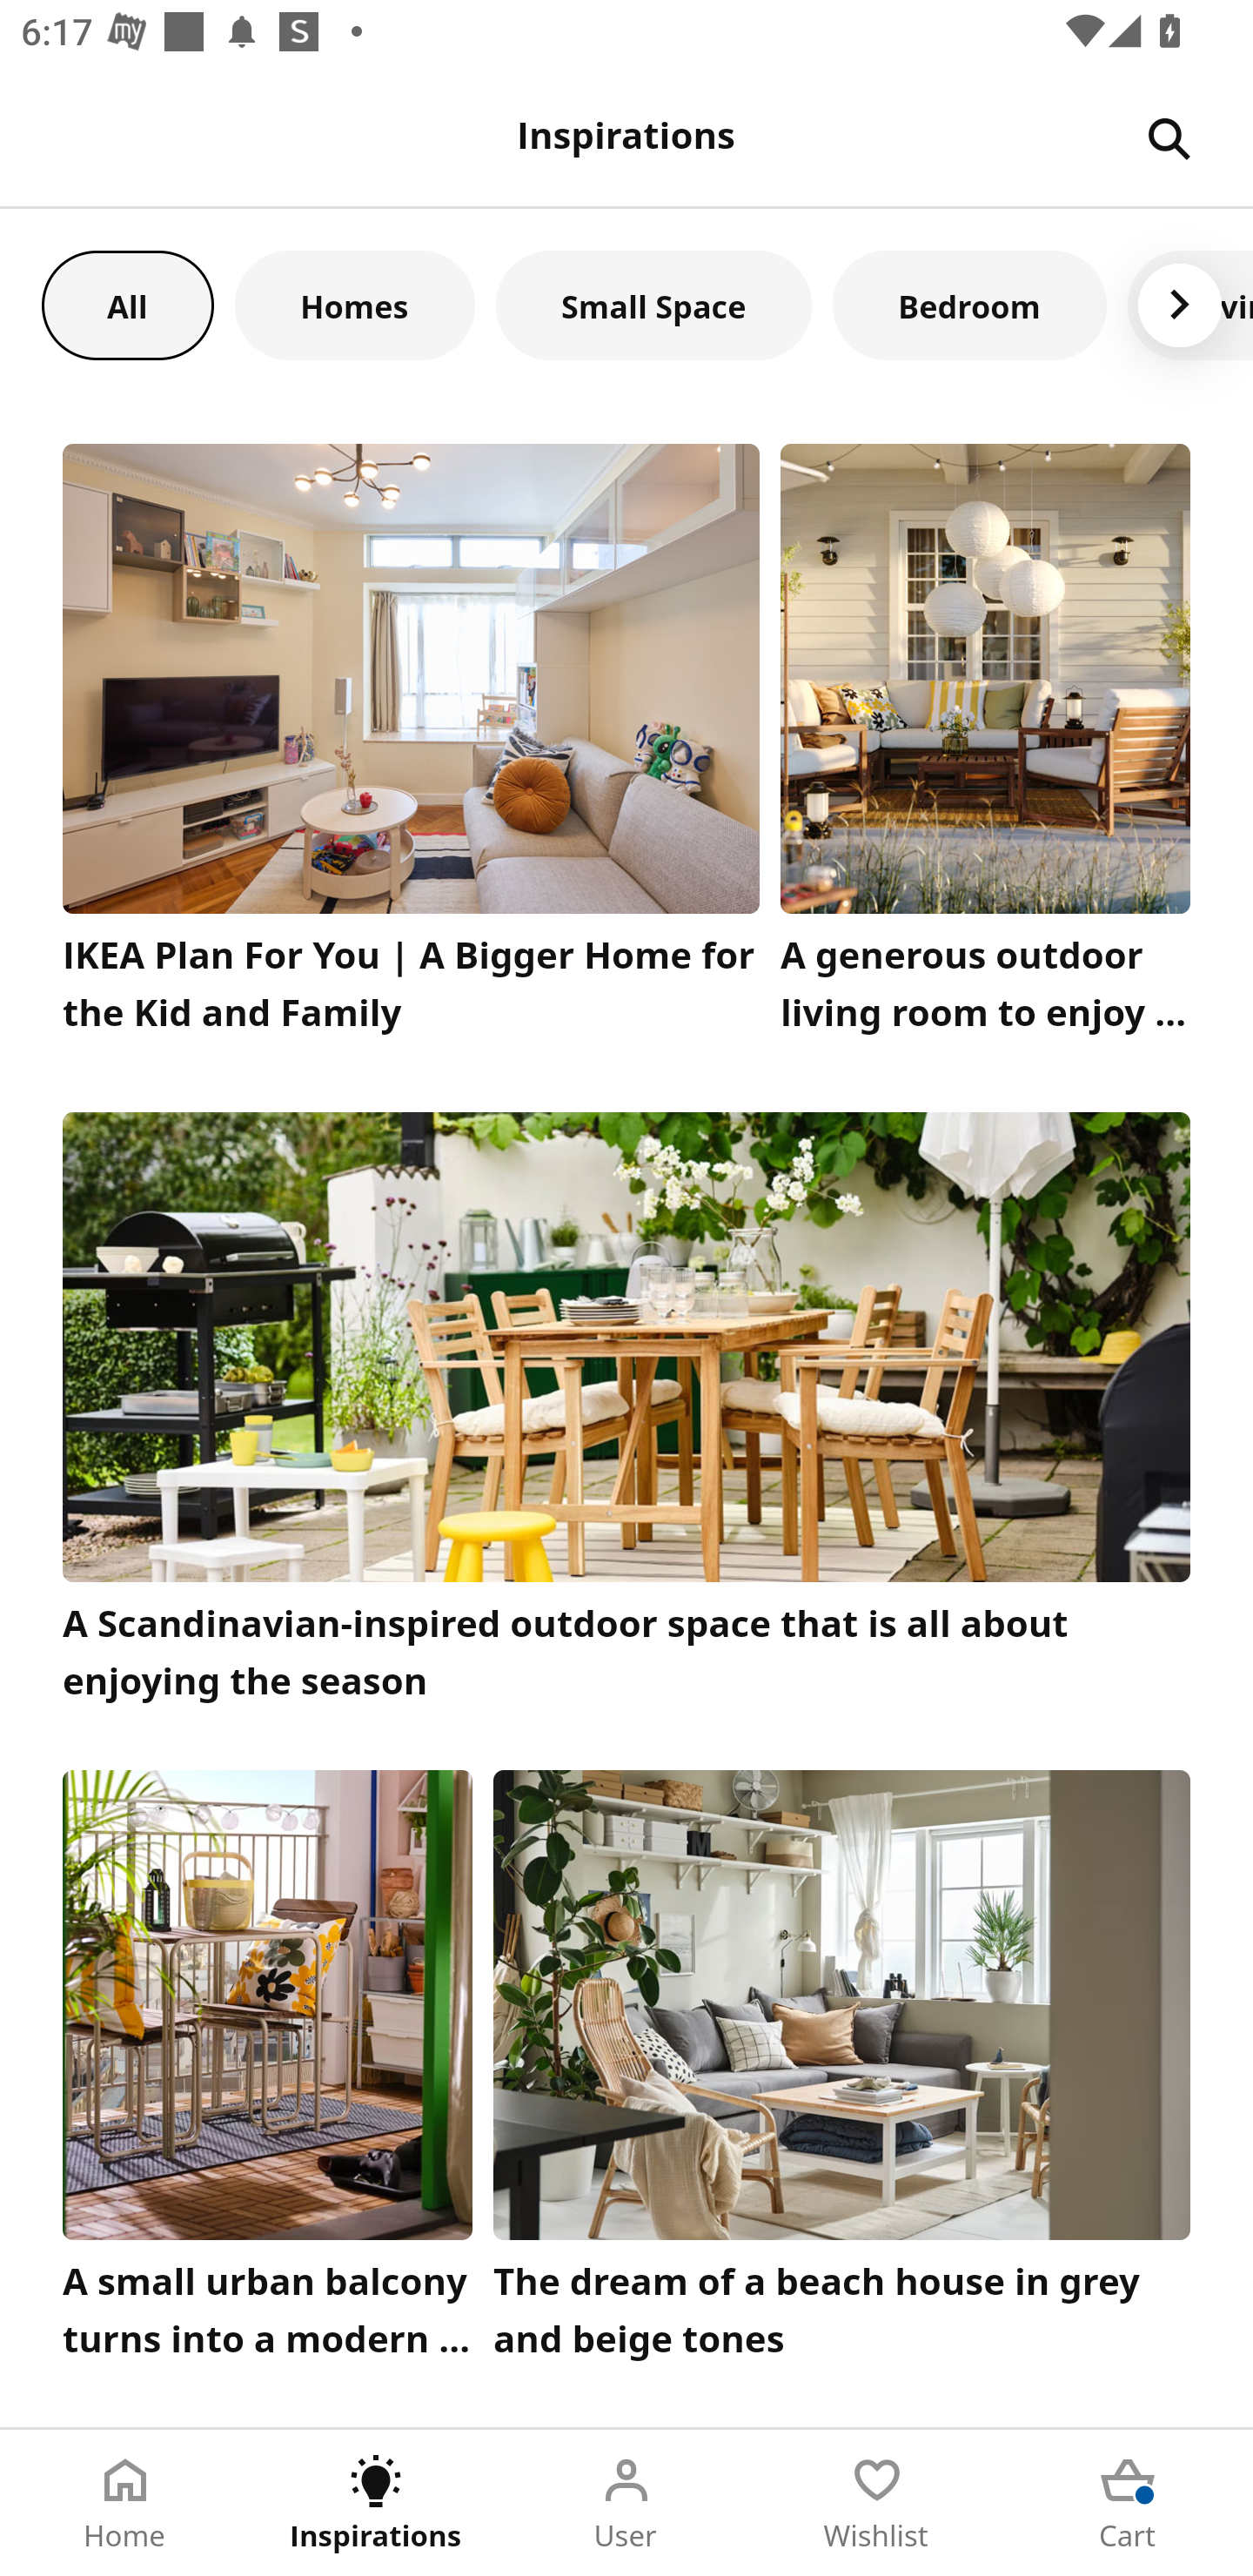 Image resolution: width=1253 pixels, height=2576 pixels. Describe the element at coordinates (626, 2503) in the screenshot. I see `User
Tab 3 of 5` at that location.